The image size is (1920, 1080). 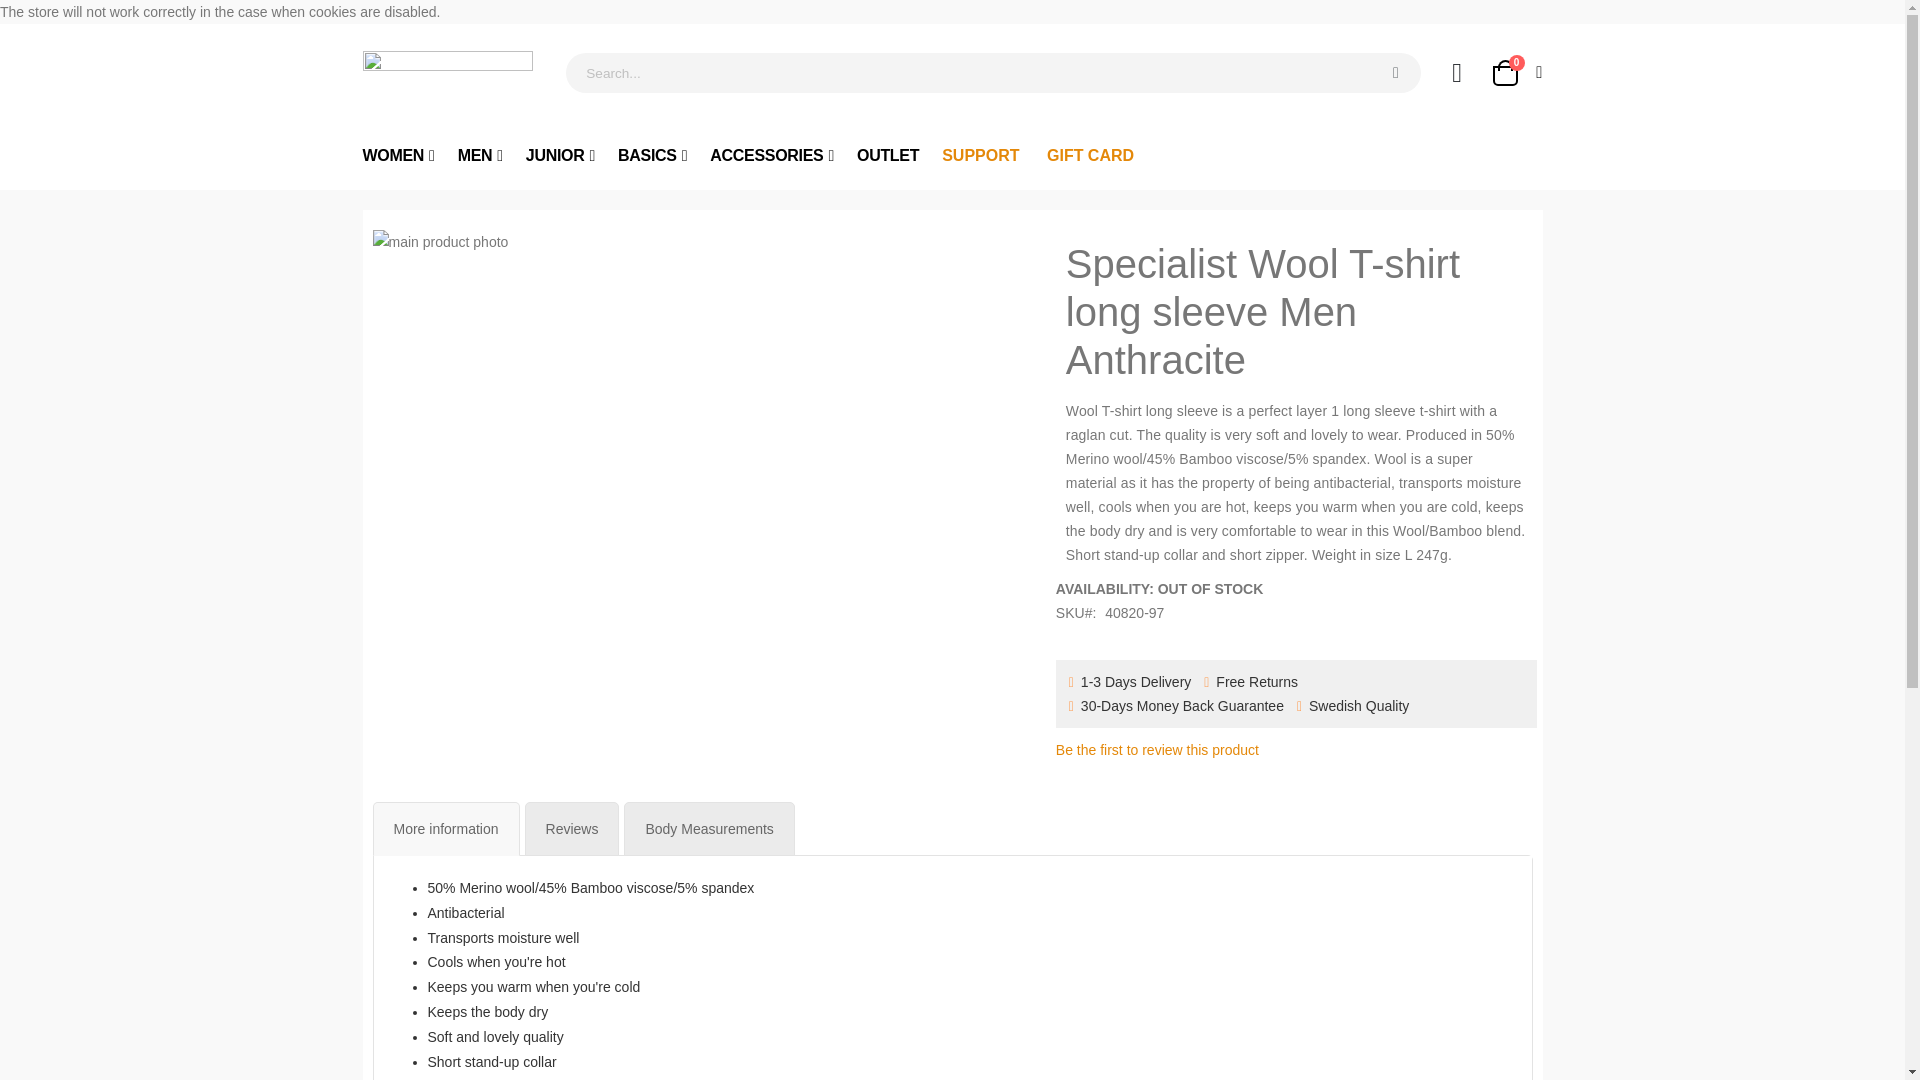 I want to click on Search, so click(x=1395, y=72).